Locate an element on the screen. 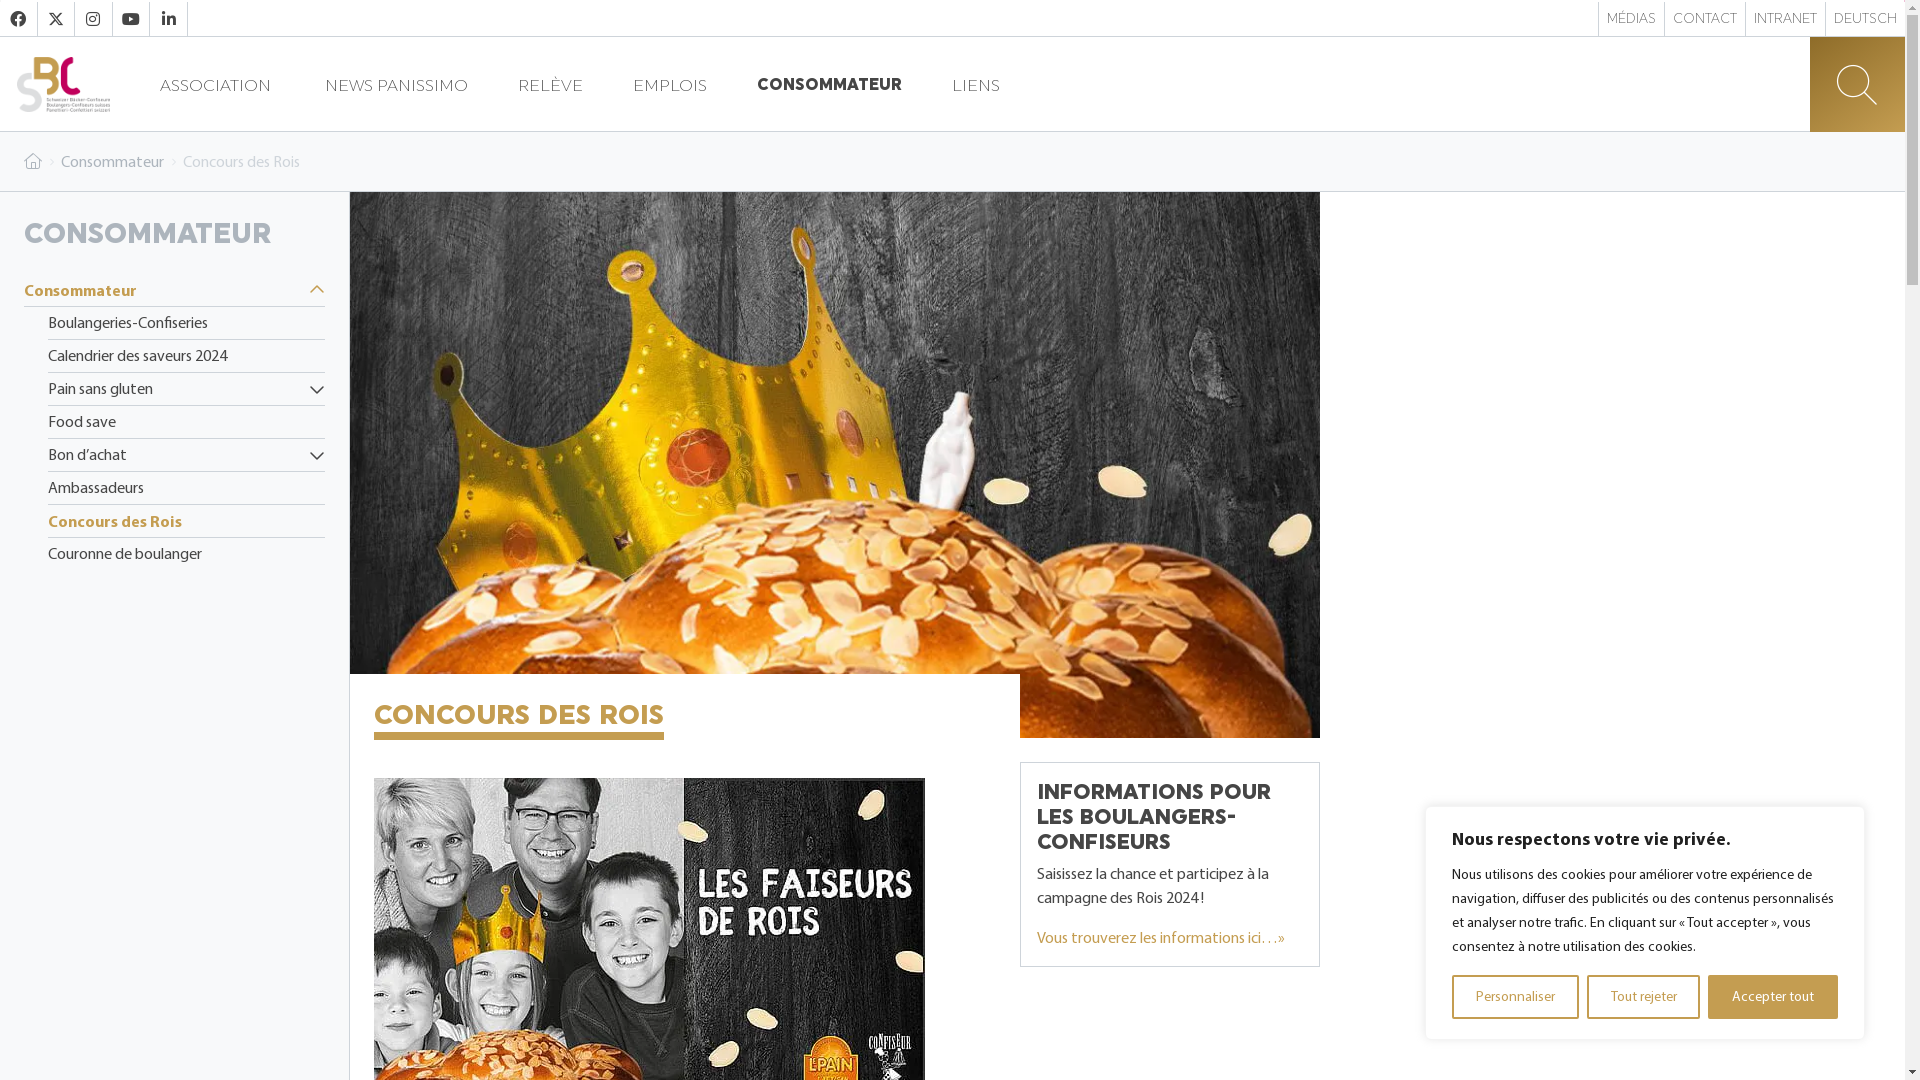 This screenshot has width=1920, height=1080. Facebook is located at coordinates (18, 19).